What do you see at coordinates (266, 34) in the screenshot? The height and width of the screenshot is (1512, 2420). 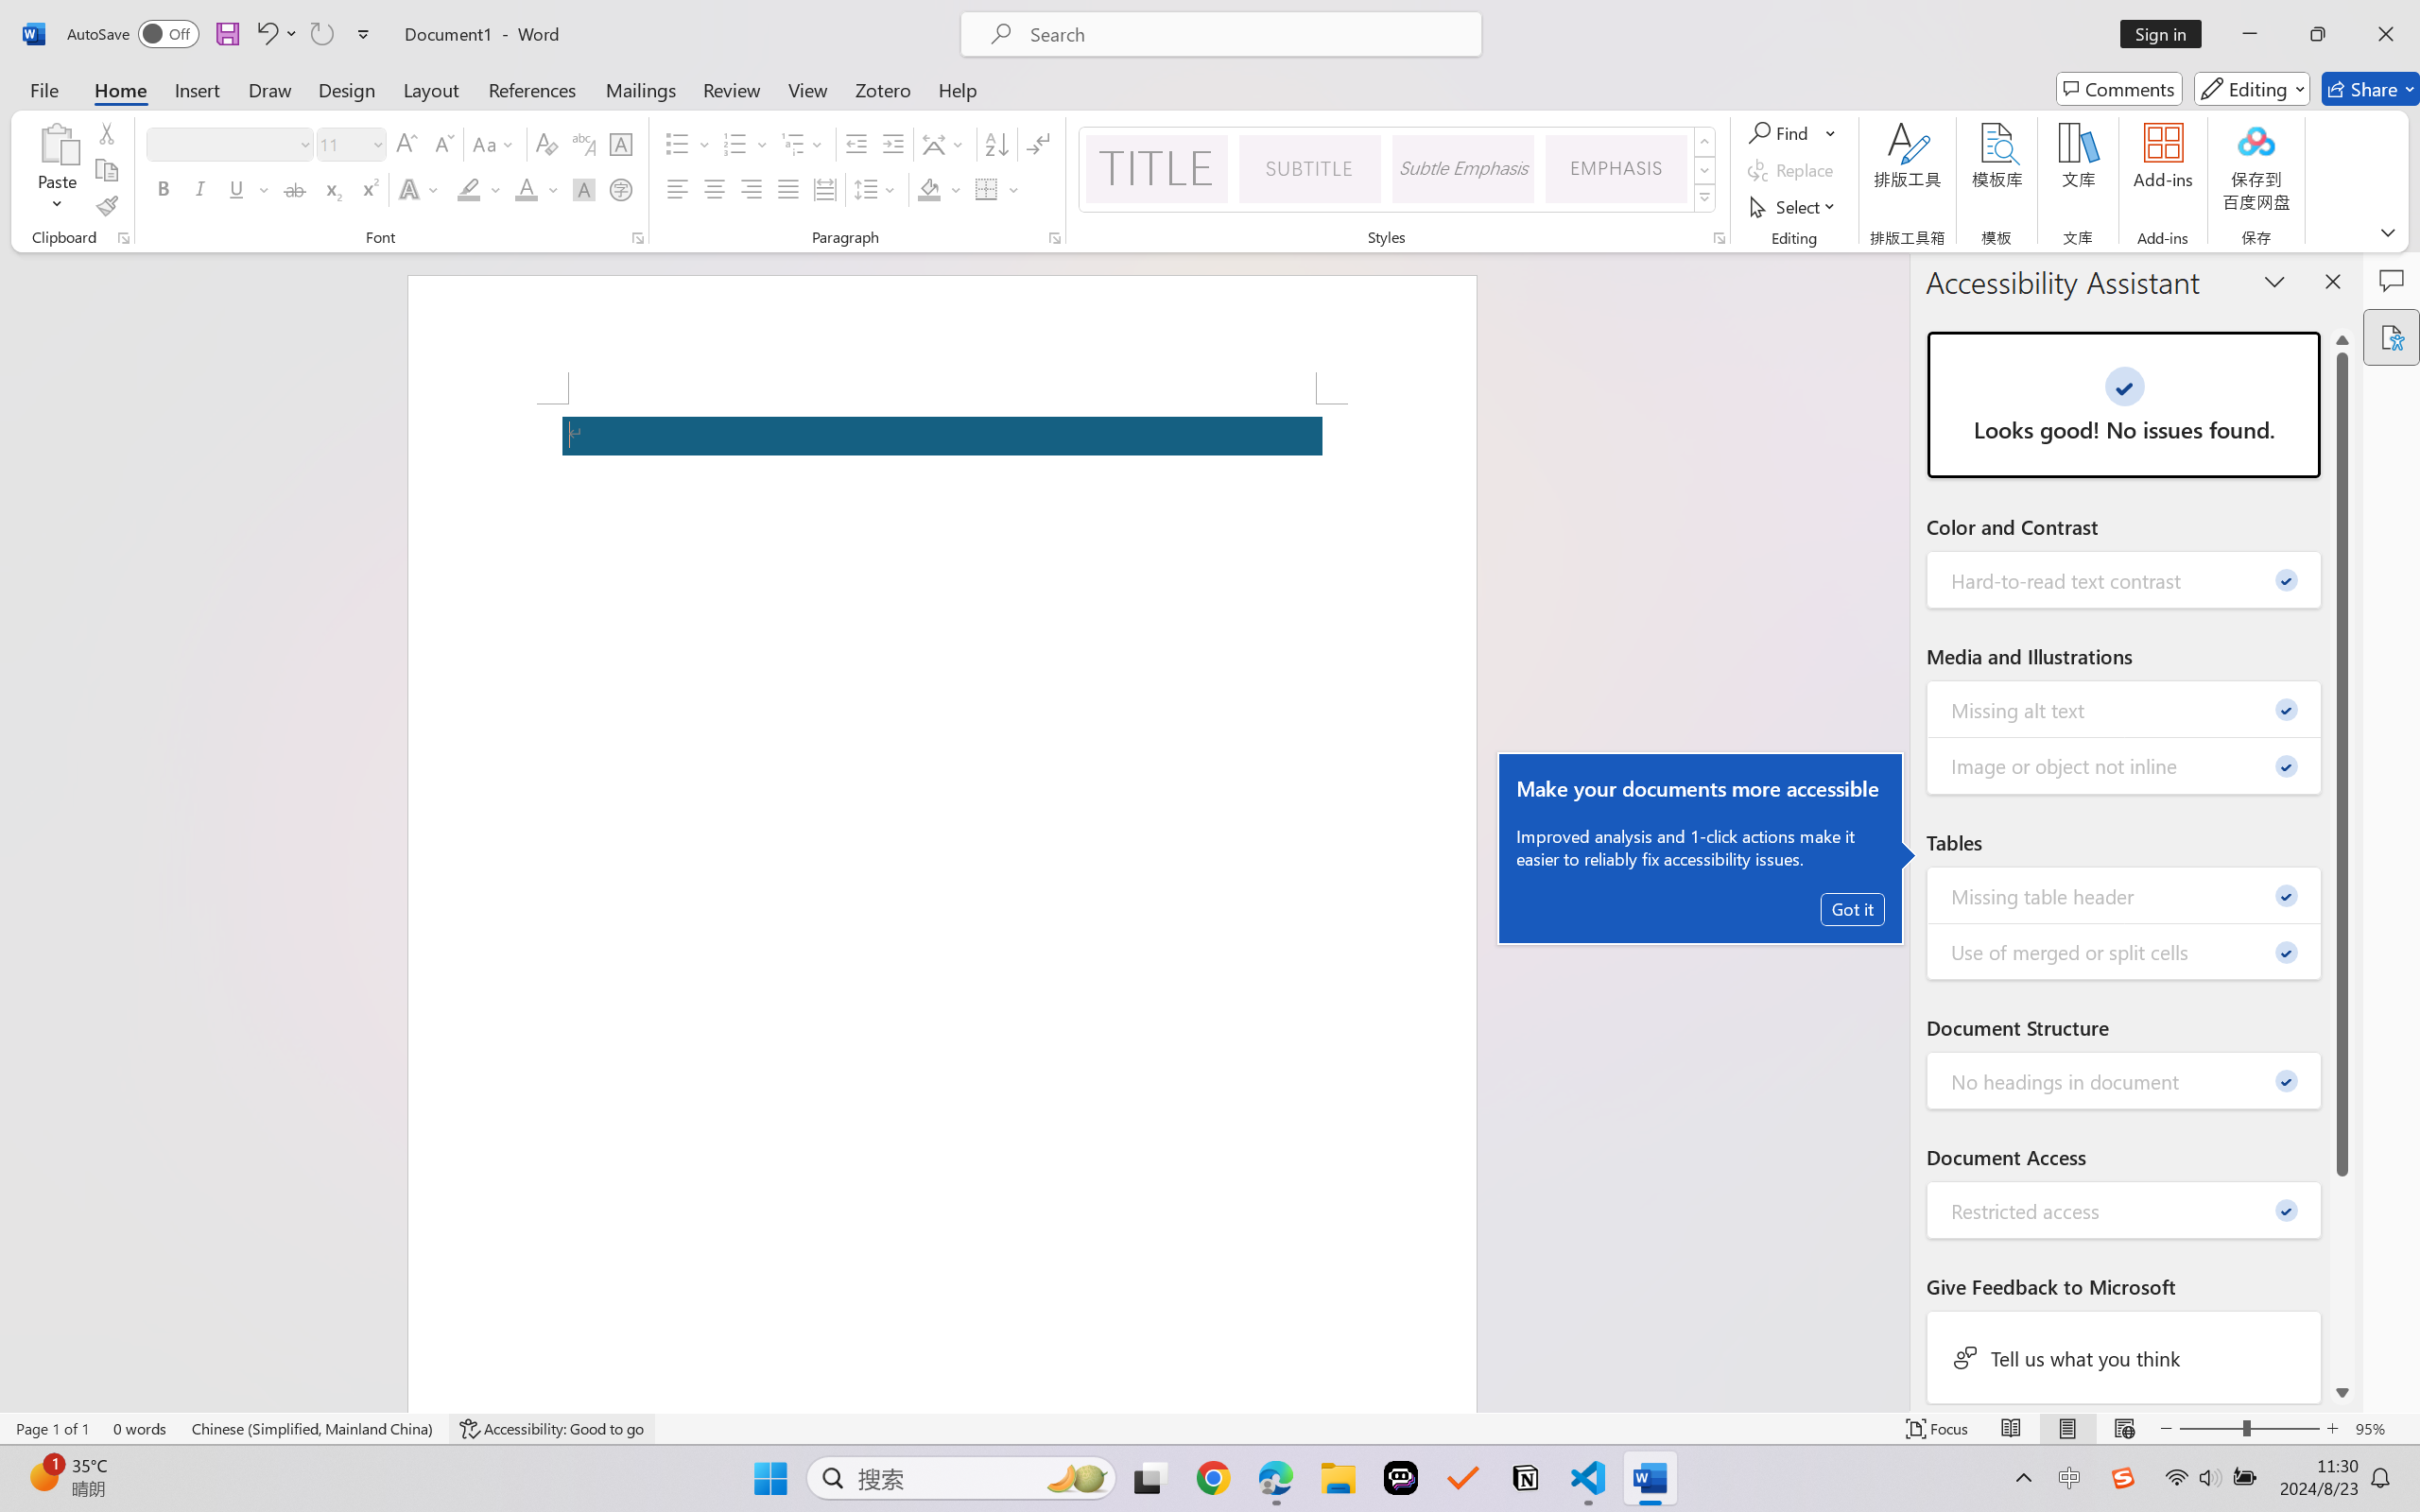 I see `Undo Apply Quick Style Set` at bounding box center [266, 34].